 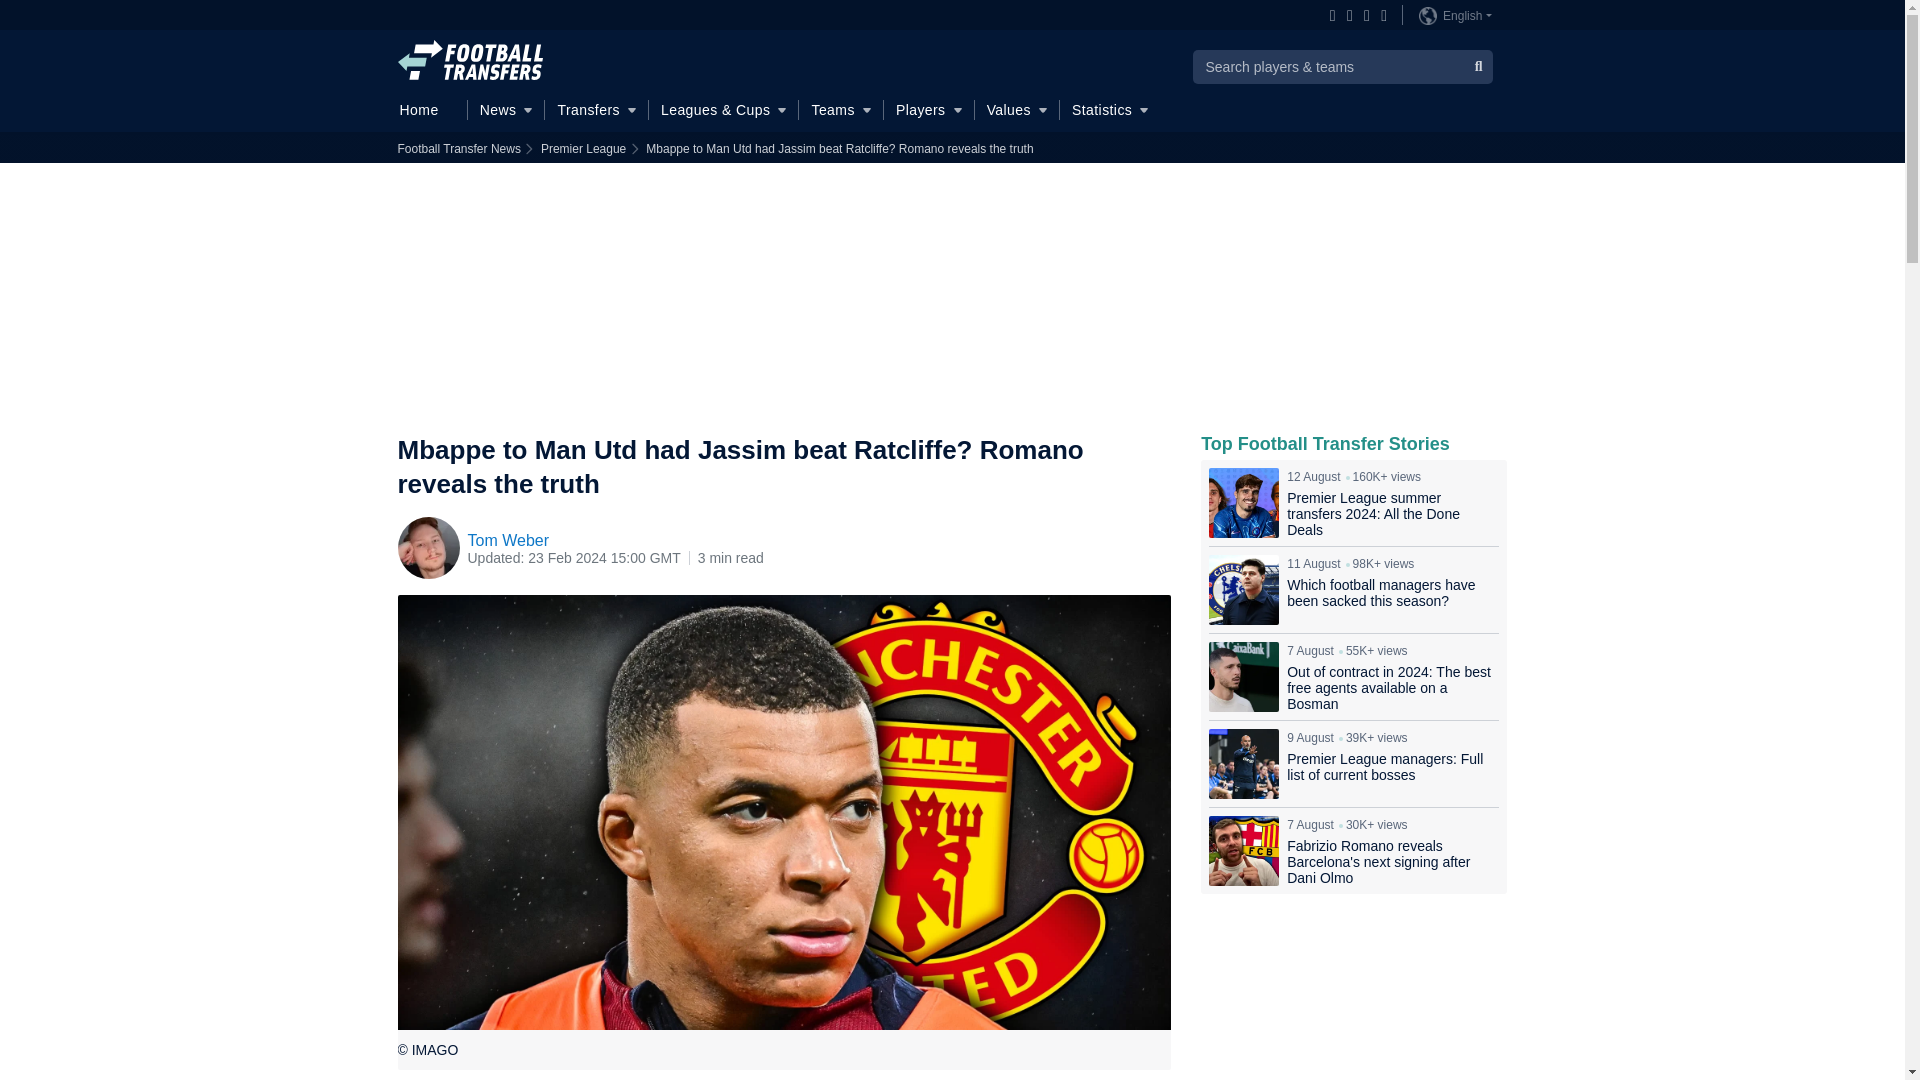 I want to click on English, so click(x=1455, y=15).